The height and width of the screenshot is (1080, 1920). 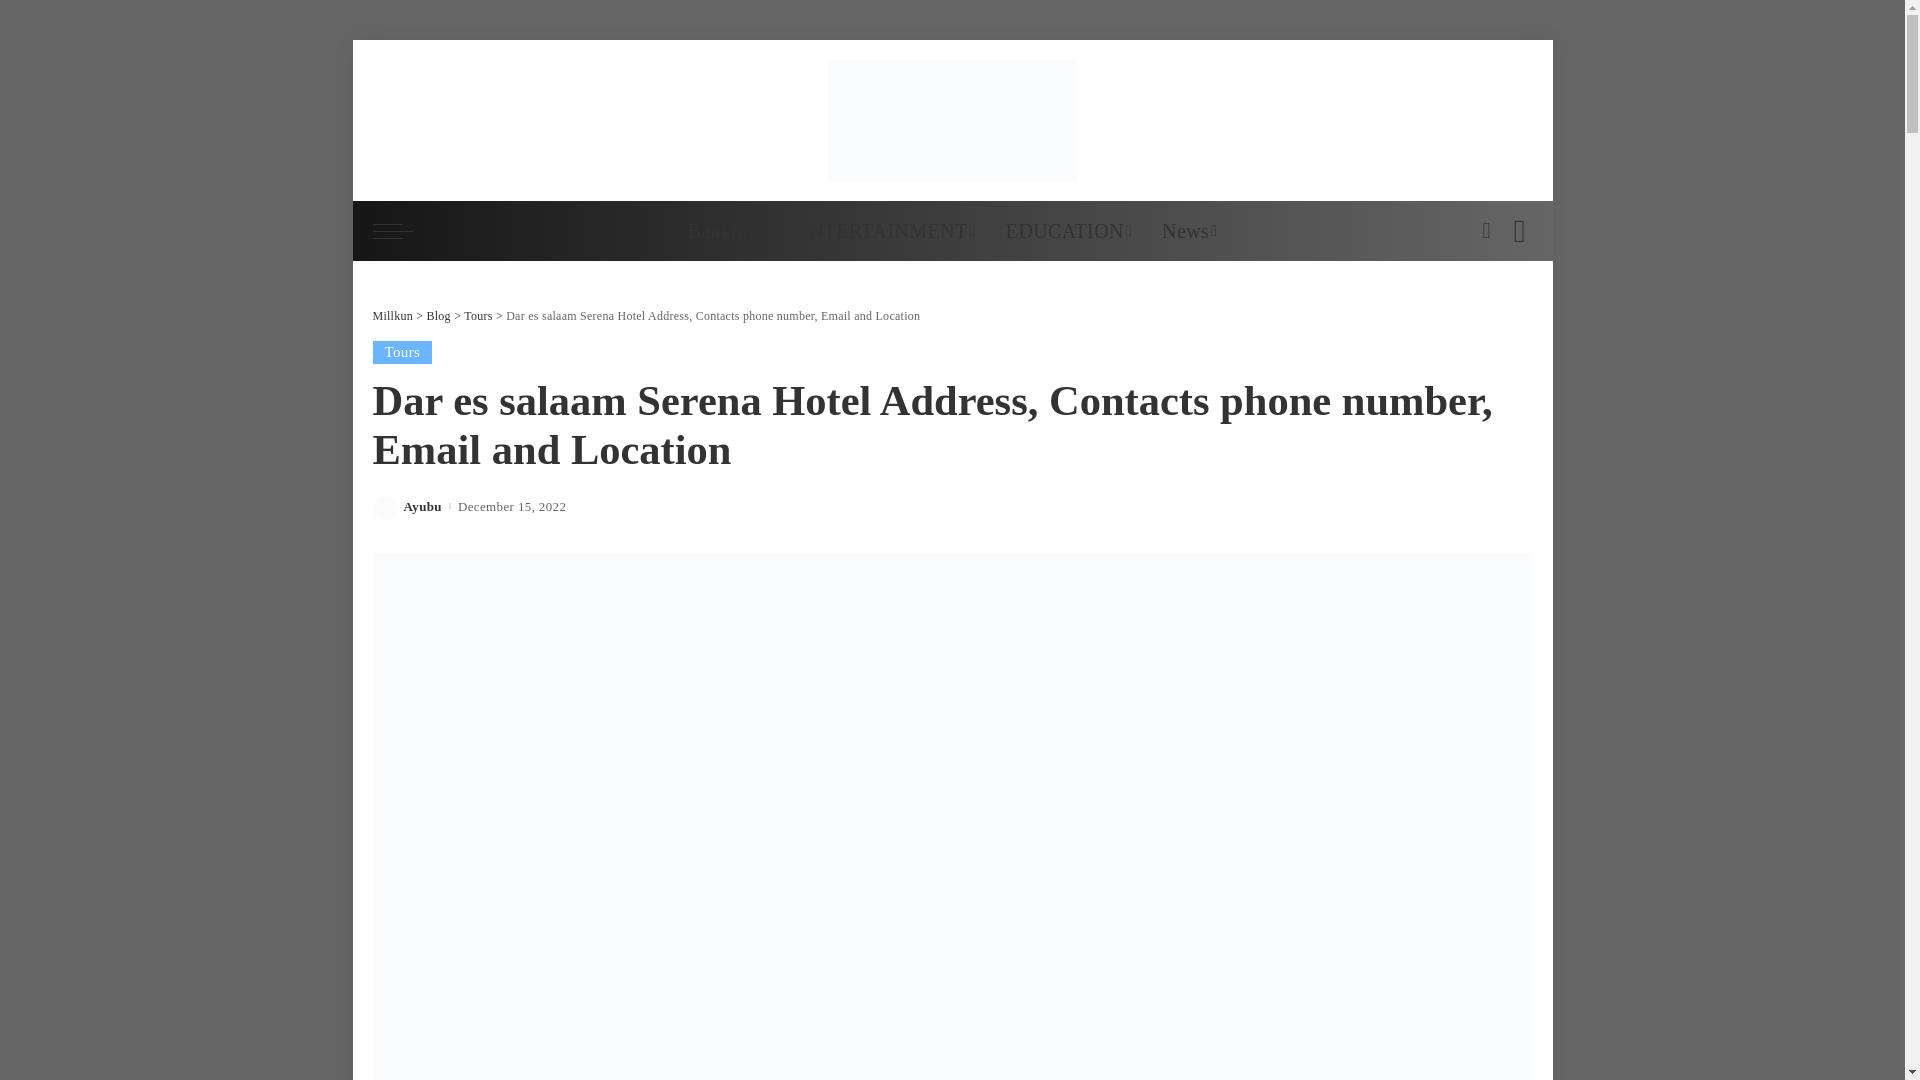 What do you see at coordinates (726, 230) in the screenshot?
I see `Banking` at bounding box center [726, 230].